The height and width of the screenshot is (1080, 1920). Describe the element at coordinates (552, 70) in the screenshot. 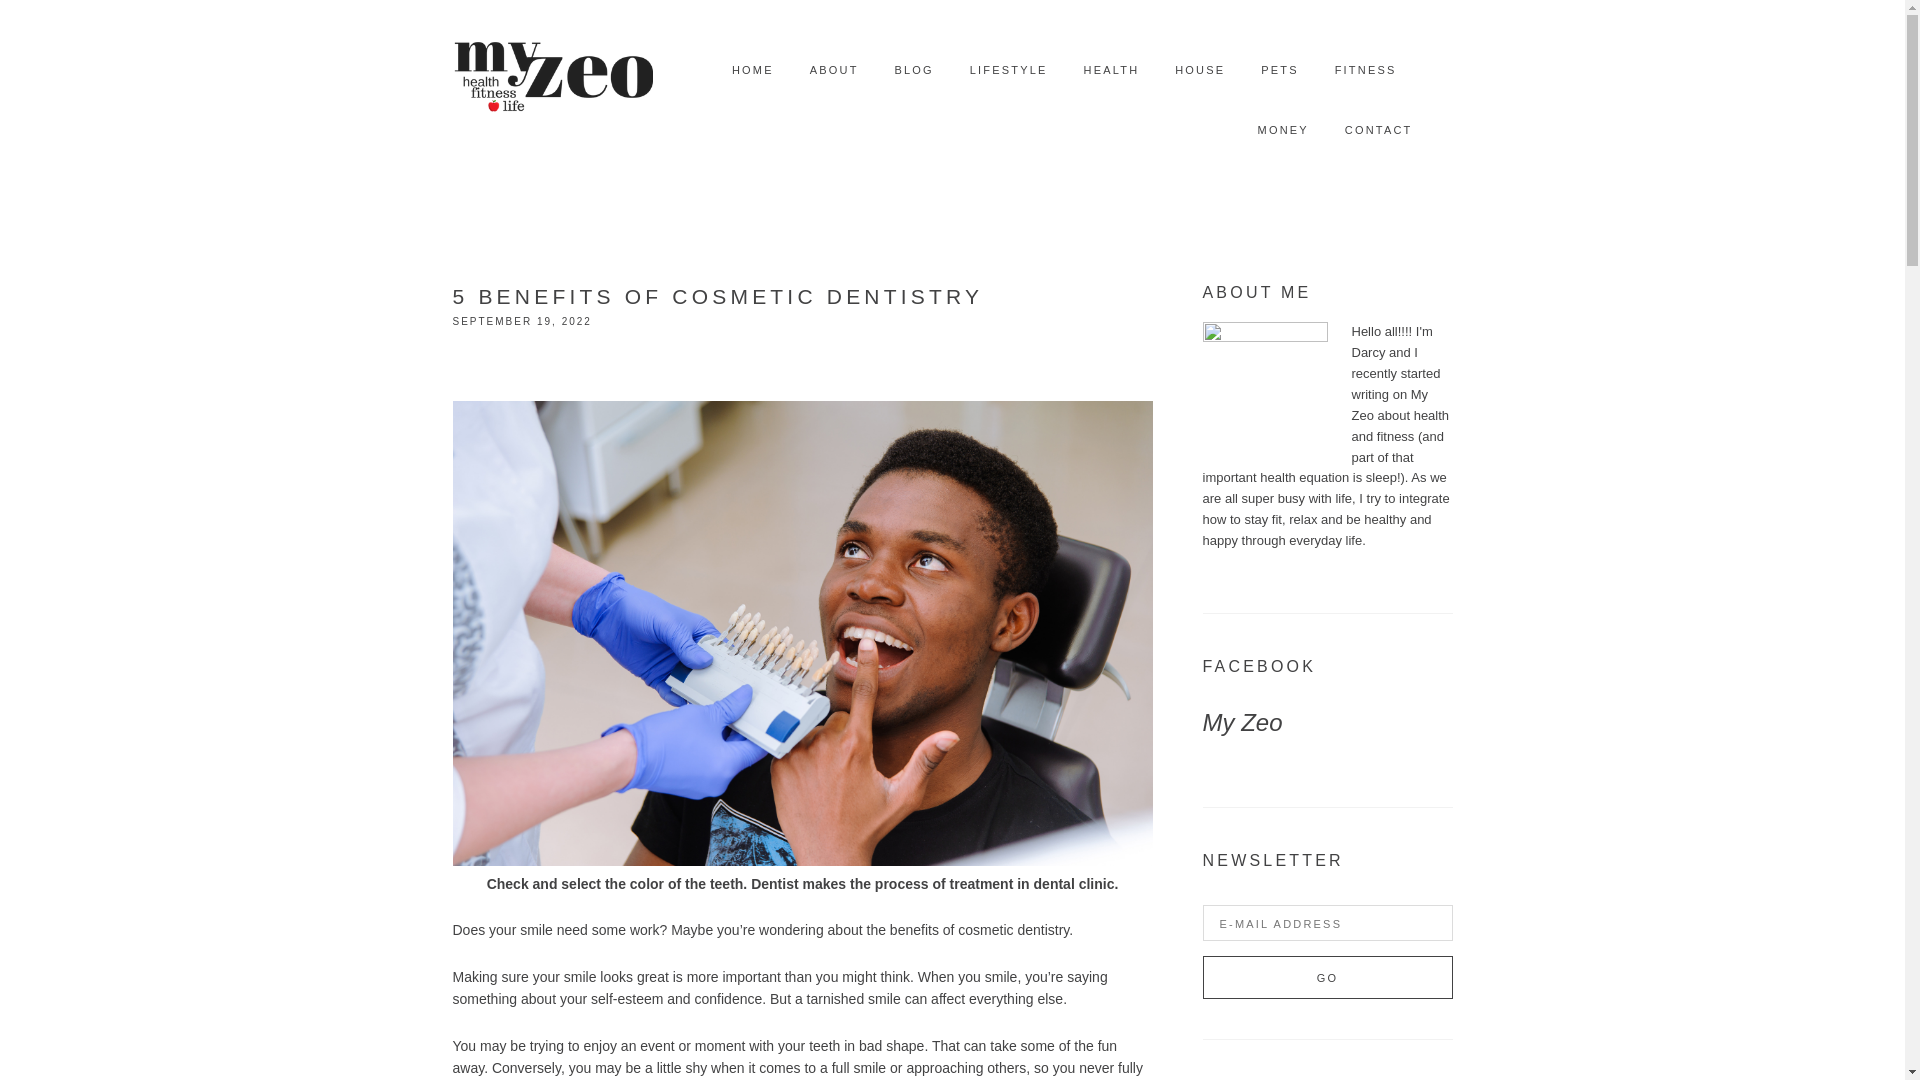

I see `MY ZEO` at that location.